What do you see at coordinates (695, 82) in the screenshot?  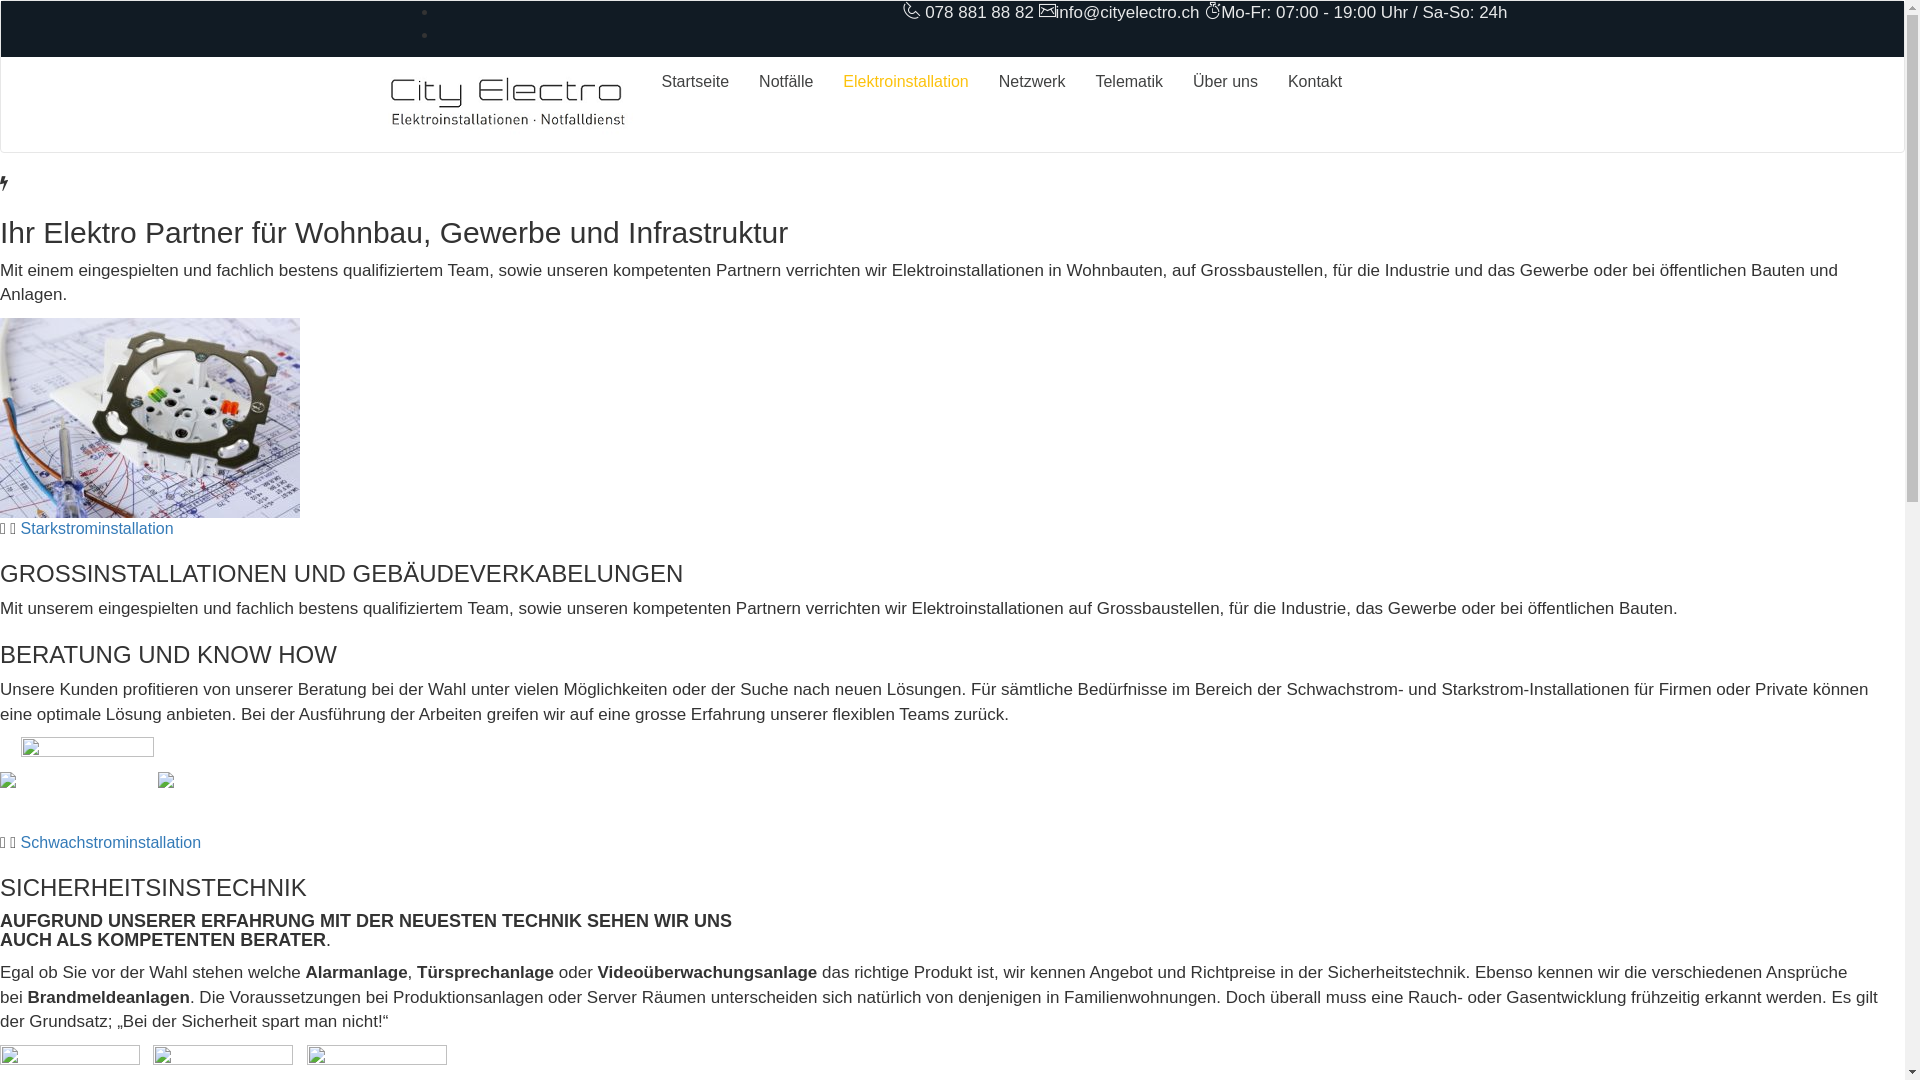 I see `Startseite` at bounding box center [695, 82].